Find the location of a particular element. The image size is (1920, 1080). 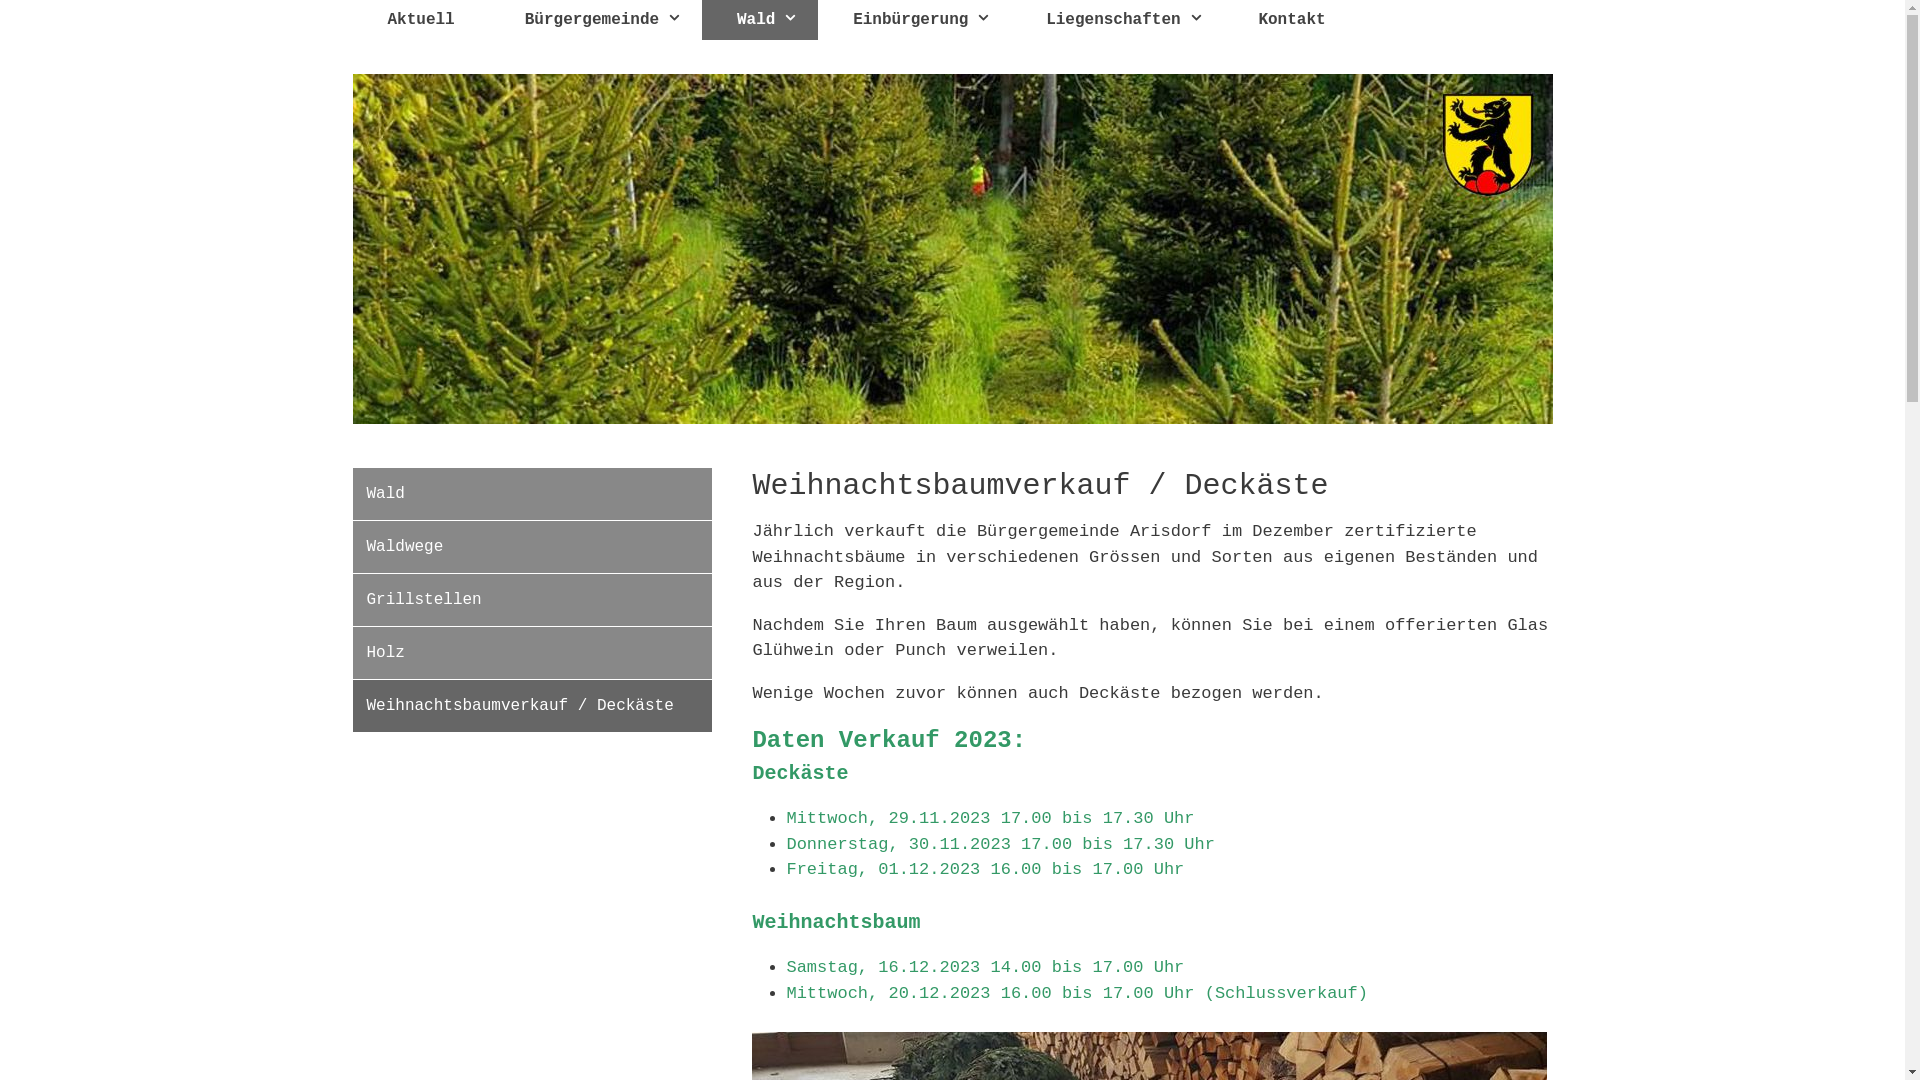

Waldwege is located at coordinates (532, 547).